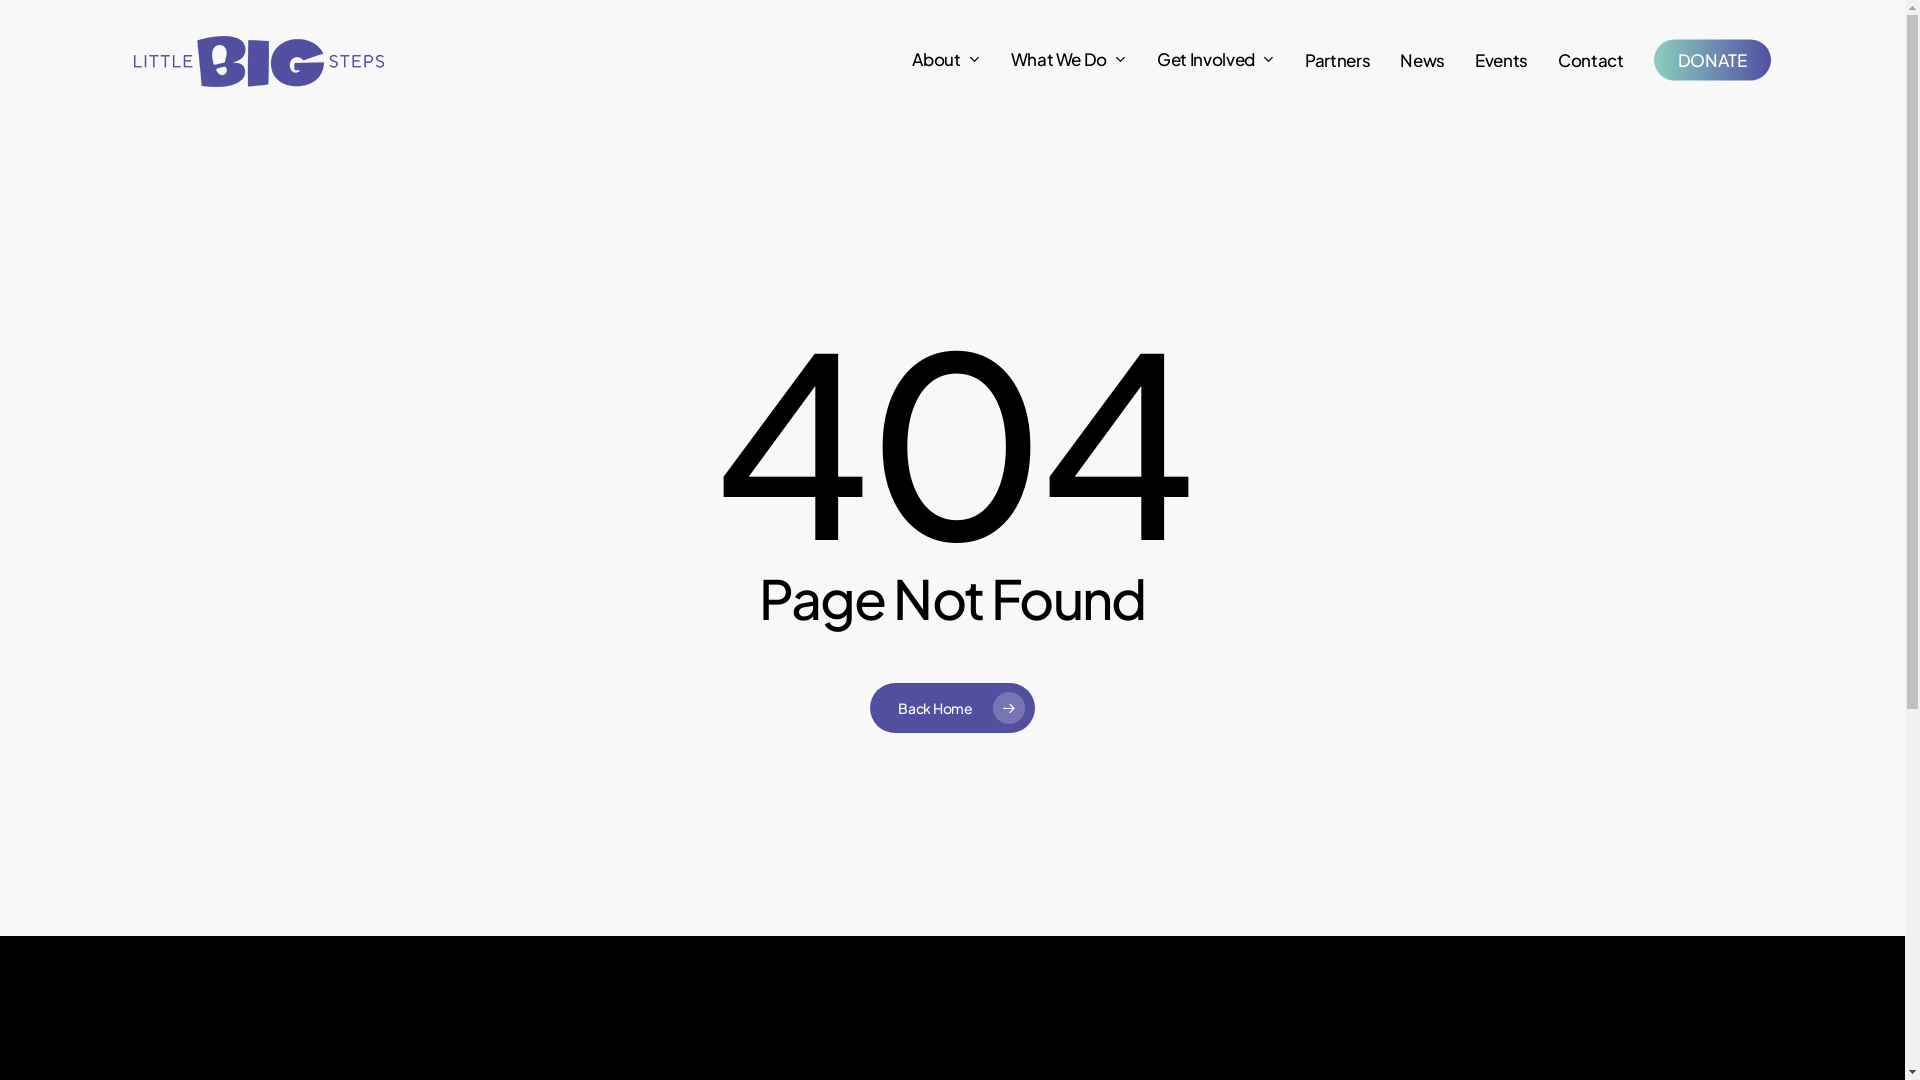 This screenshot has width=1920, height=1080. Describe the element at coordinates (946, 60) in the screenshot. I see `About` at that location.